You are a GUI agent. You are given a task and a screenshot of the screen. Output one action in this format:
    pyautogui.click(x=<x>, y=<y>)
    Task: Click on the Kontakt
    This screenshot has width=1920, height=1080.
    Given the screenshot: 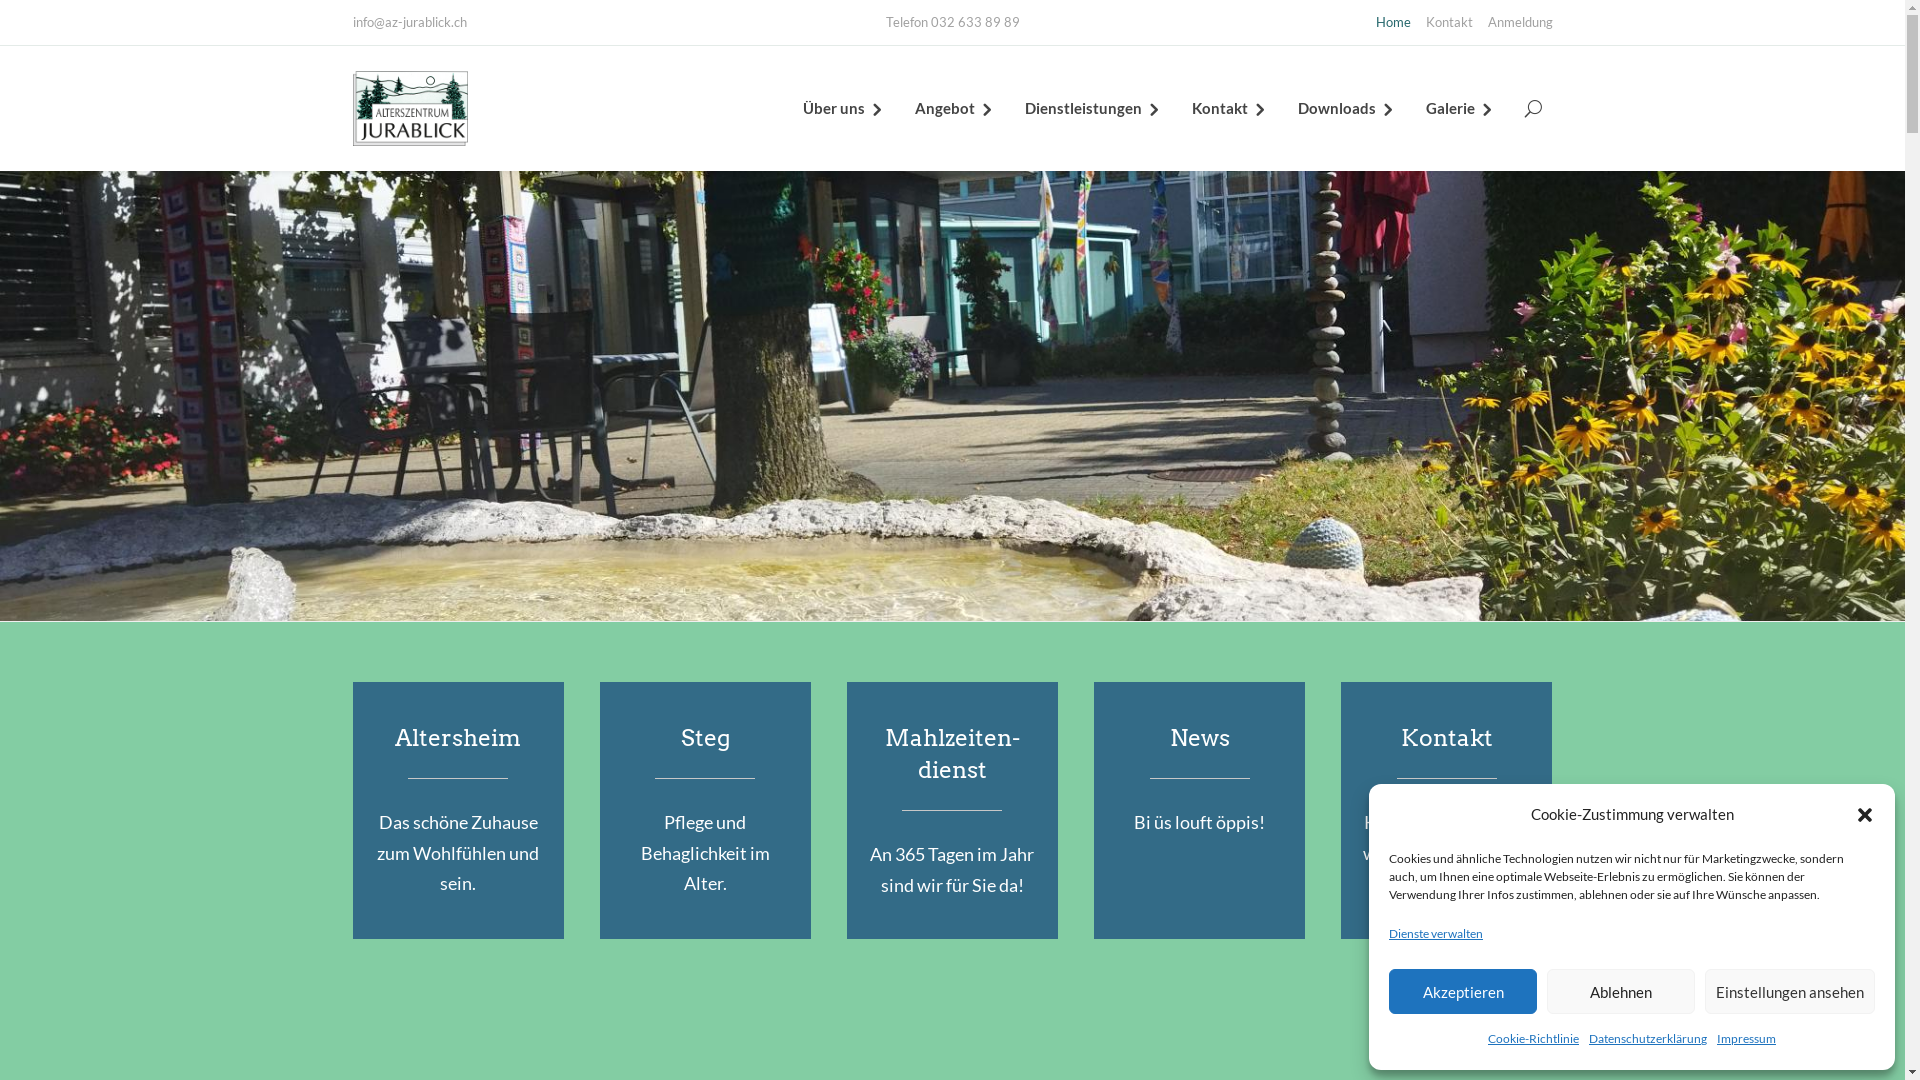 What is the action you would take?
    pyautogui.click(x=1450, y=22)
    